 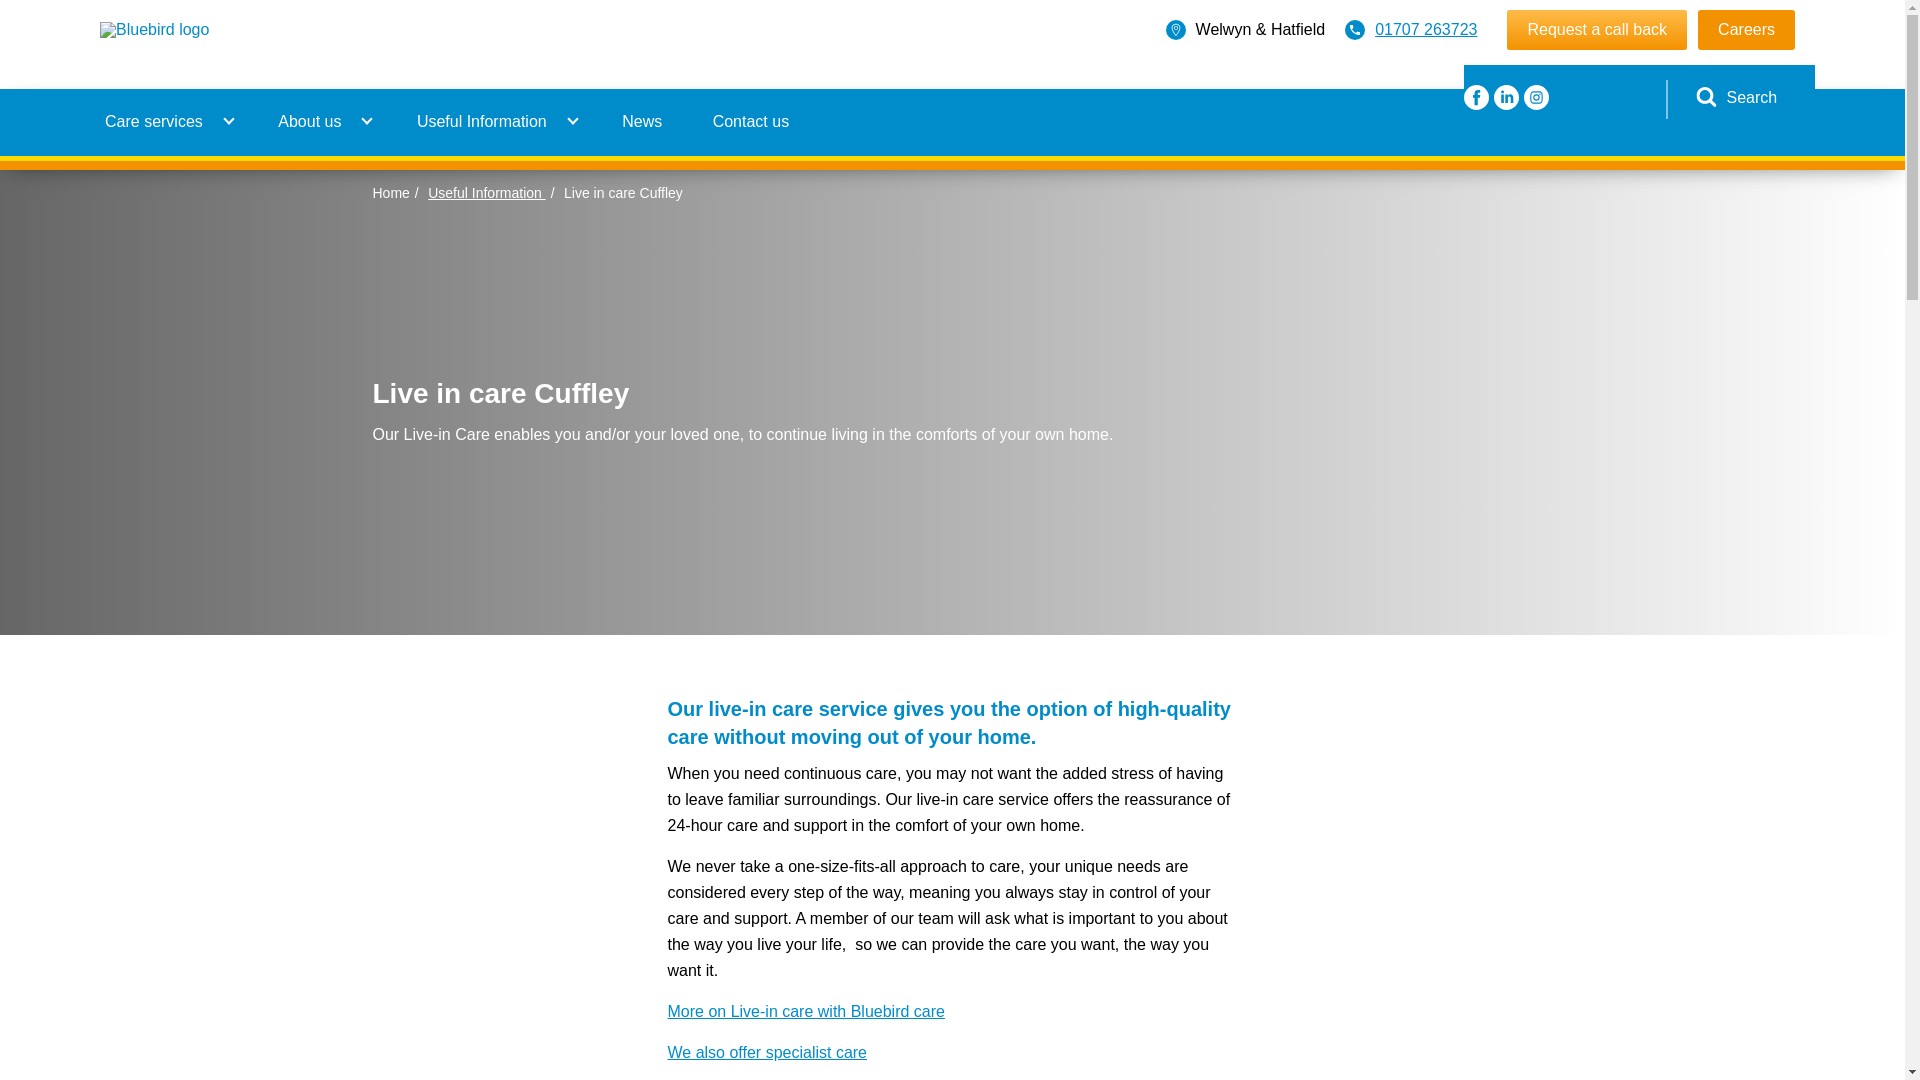 I want to click on Careers, so click(x=1746, y=29).